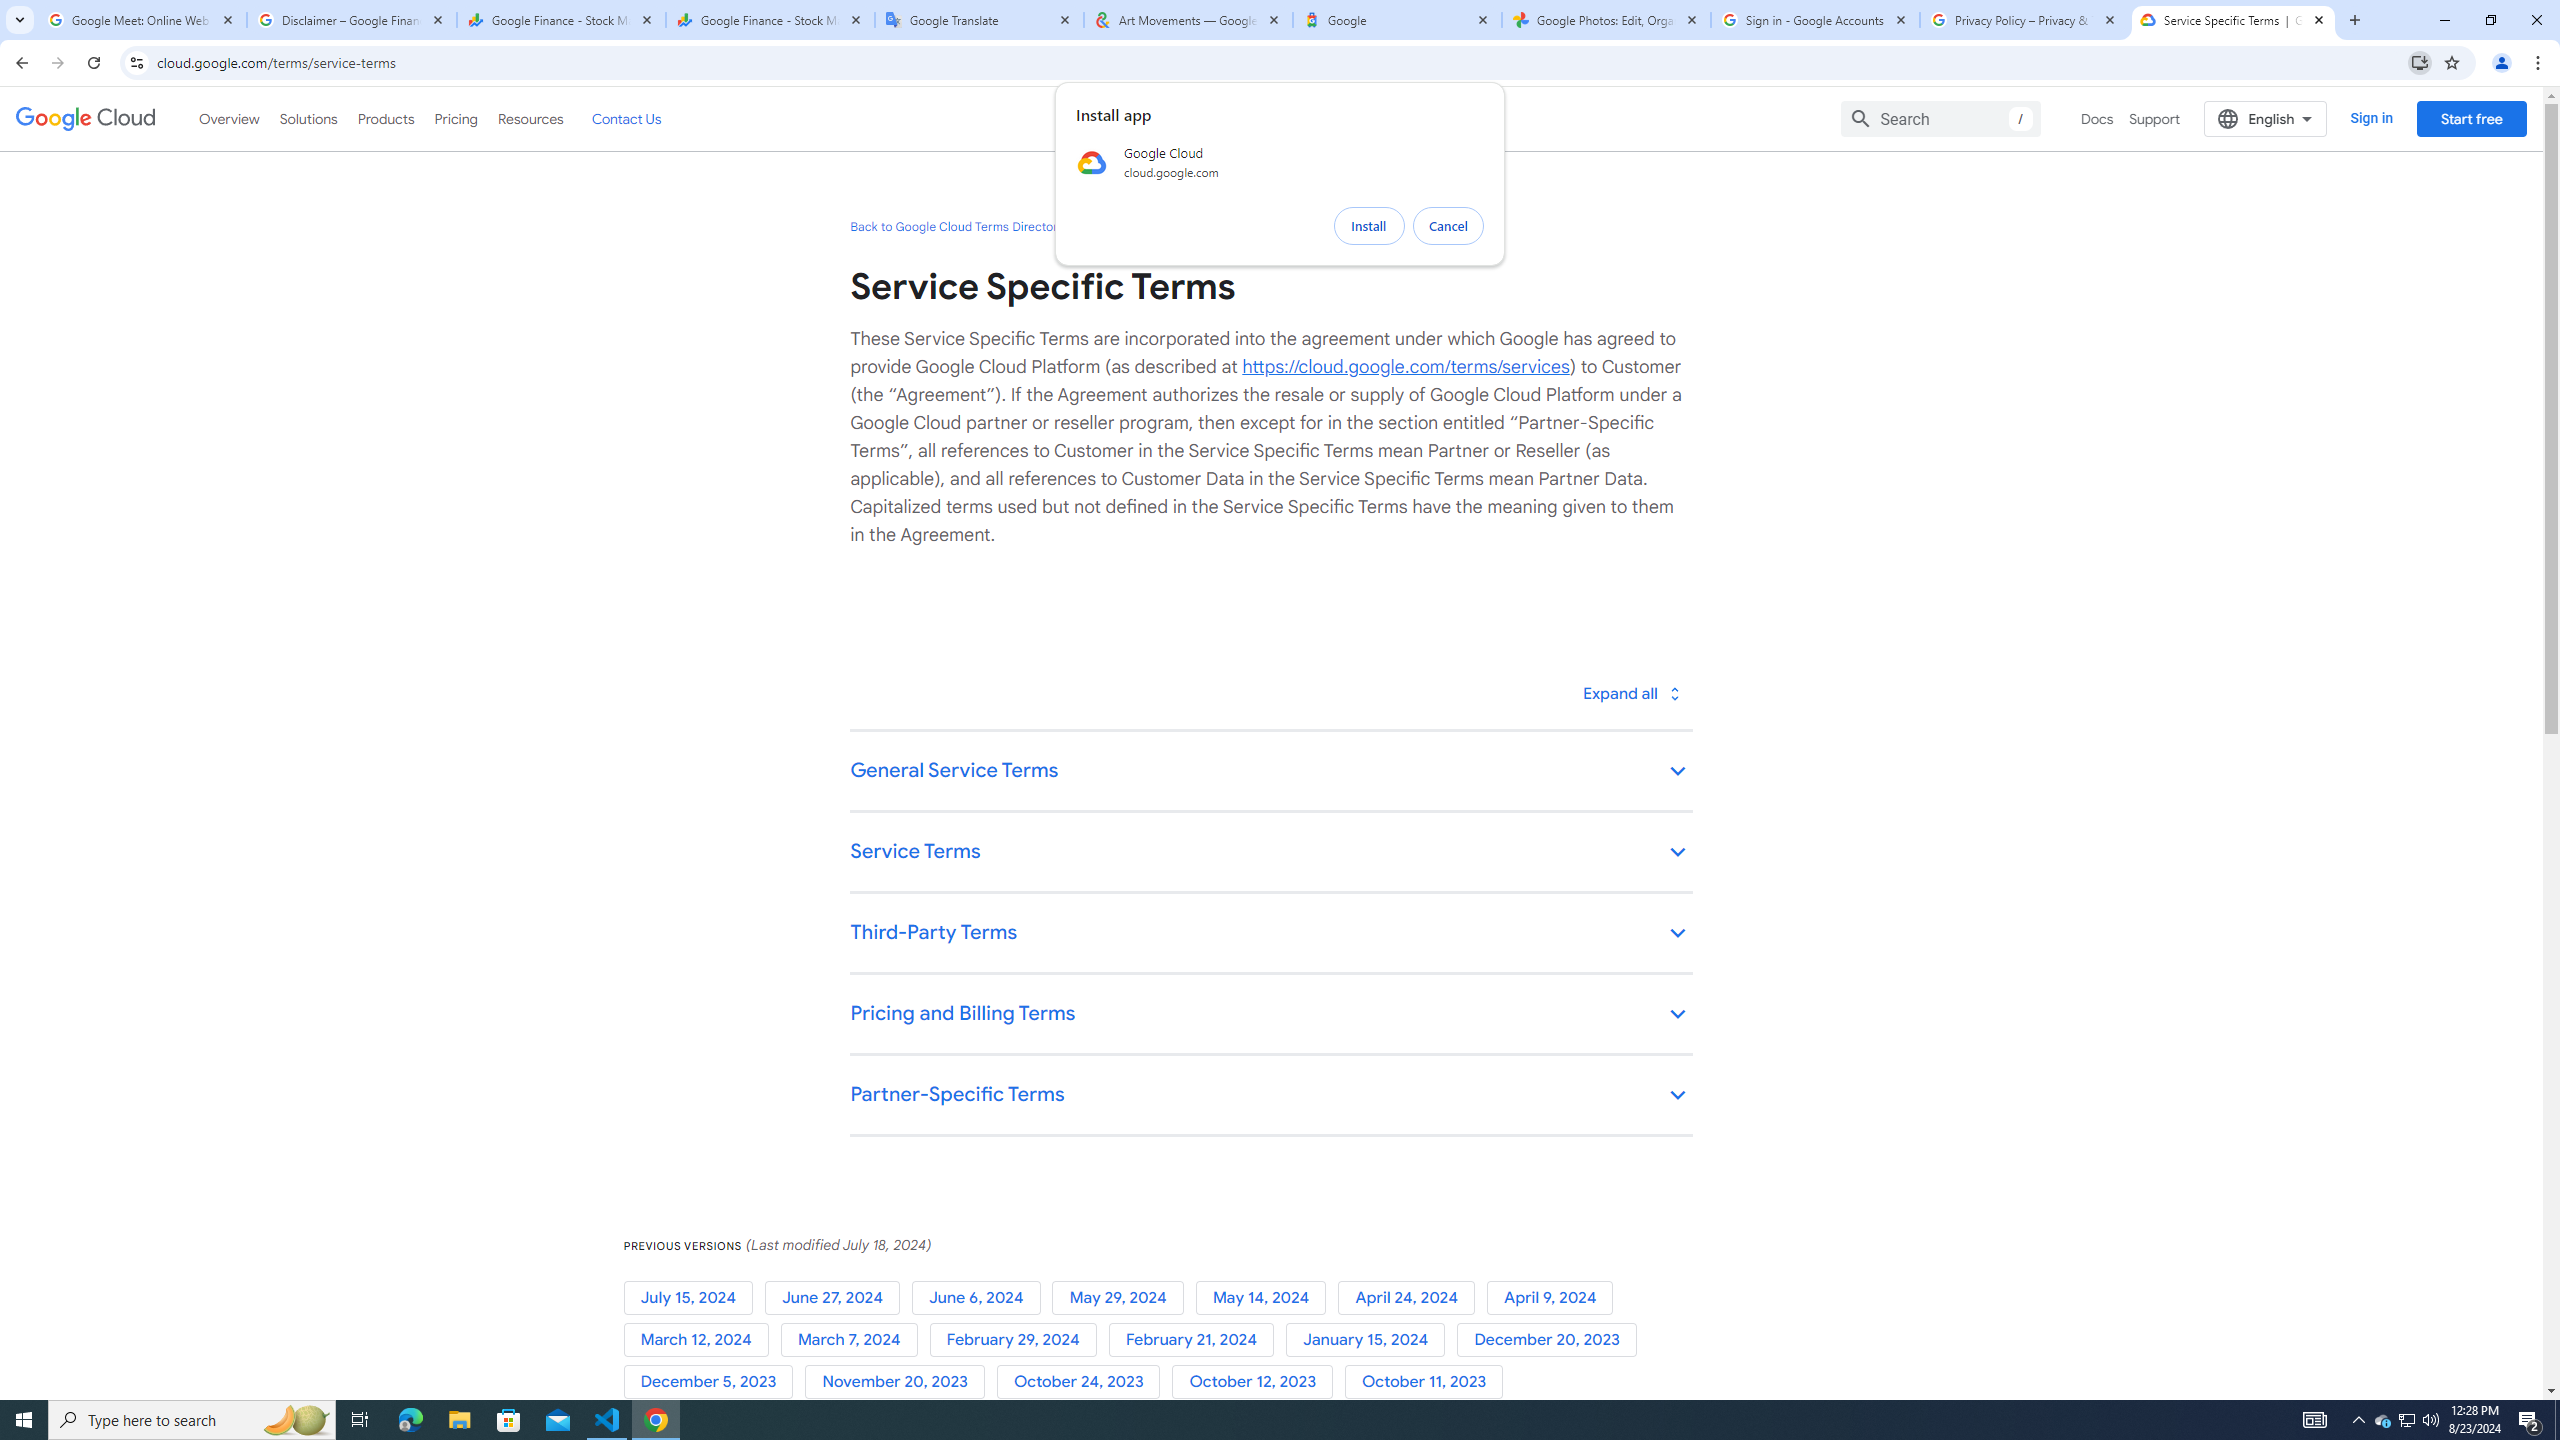 This screenshot has width=2560, height=1440. Describe the element at coordinates (1124, 1298) in the screenshot. I see `May 29, 2024` at that location.